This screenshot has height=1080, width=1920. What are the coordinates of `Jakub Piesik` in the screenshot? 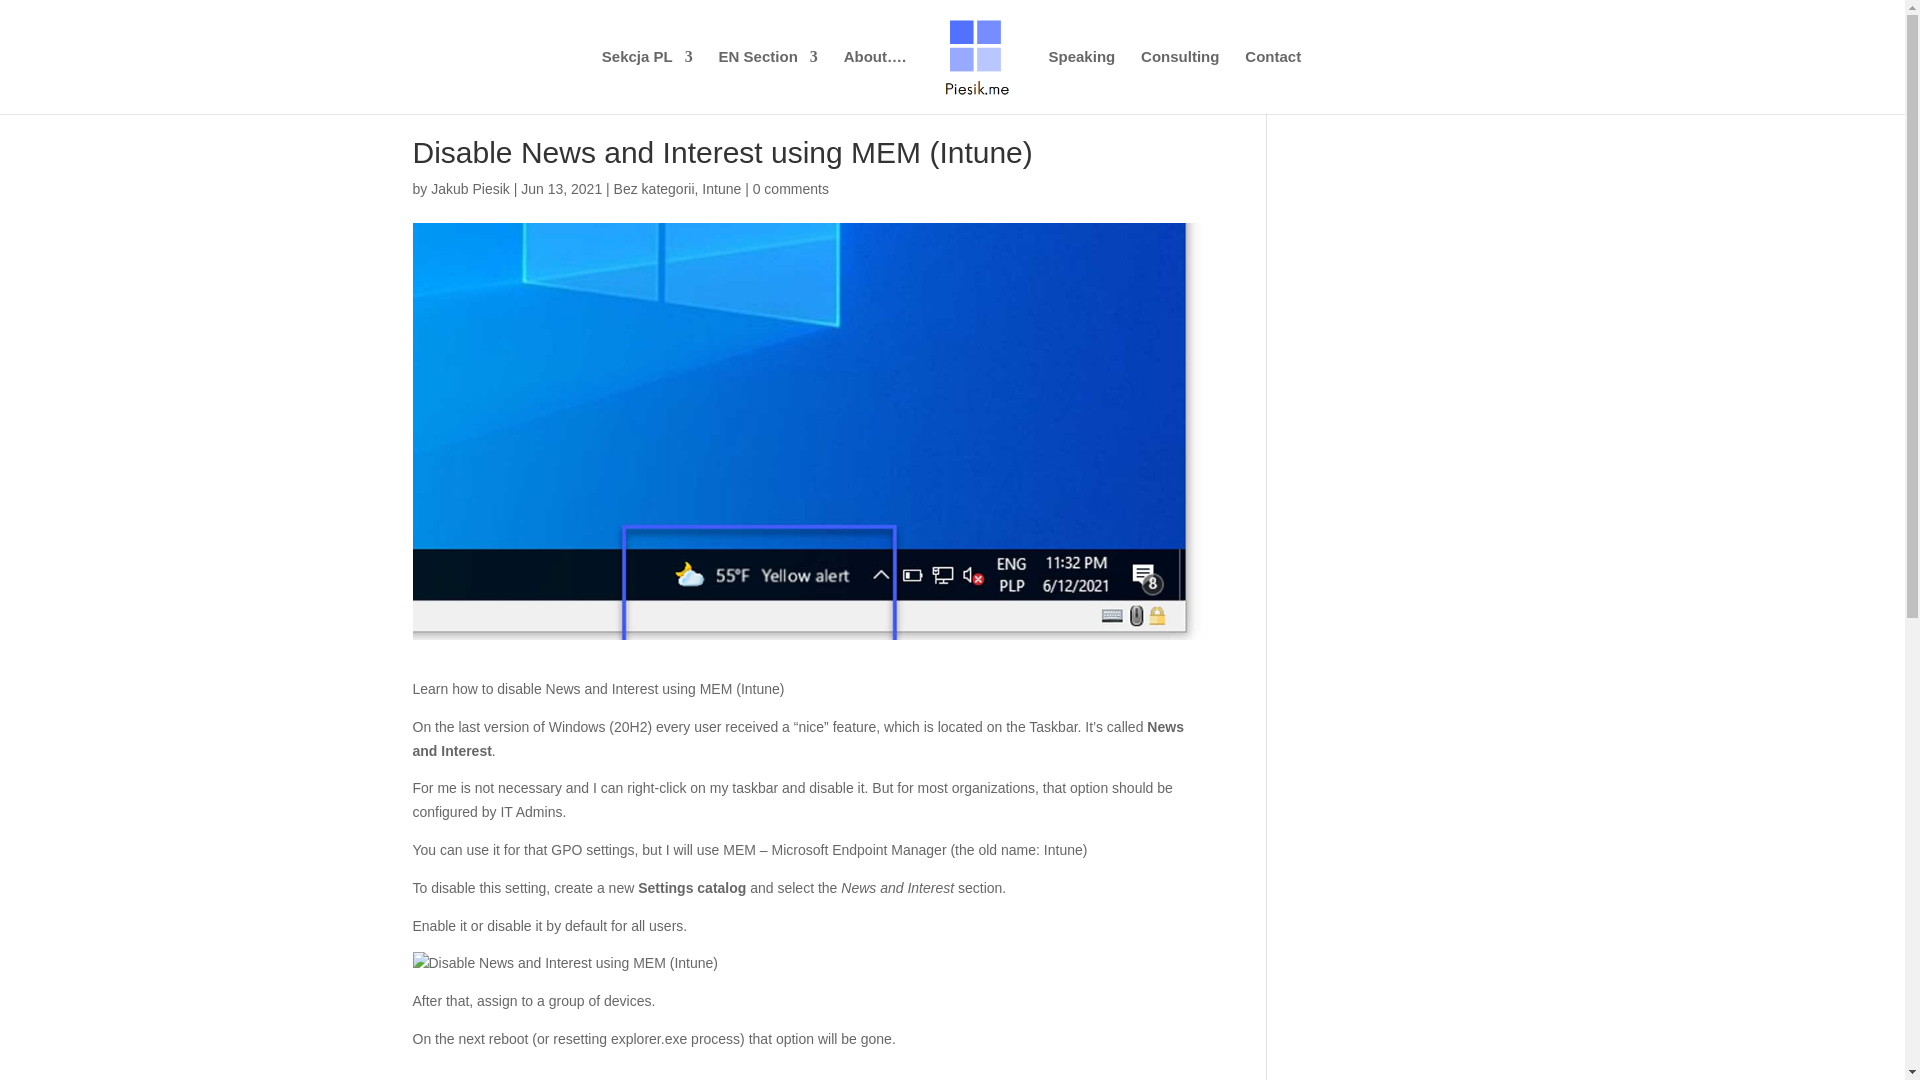 It's located at (470, 188).